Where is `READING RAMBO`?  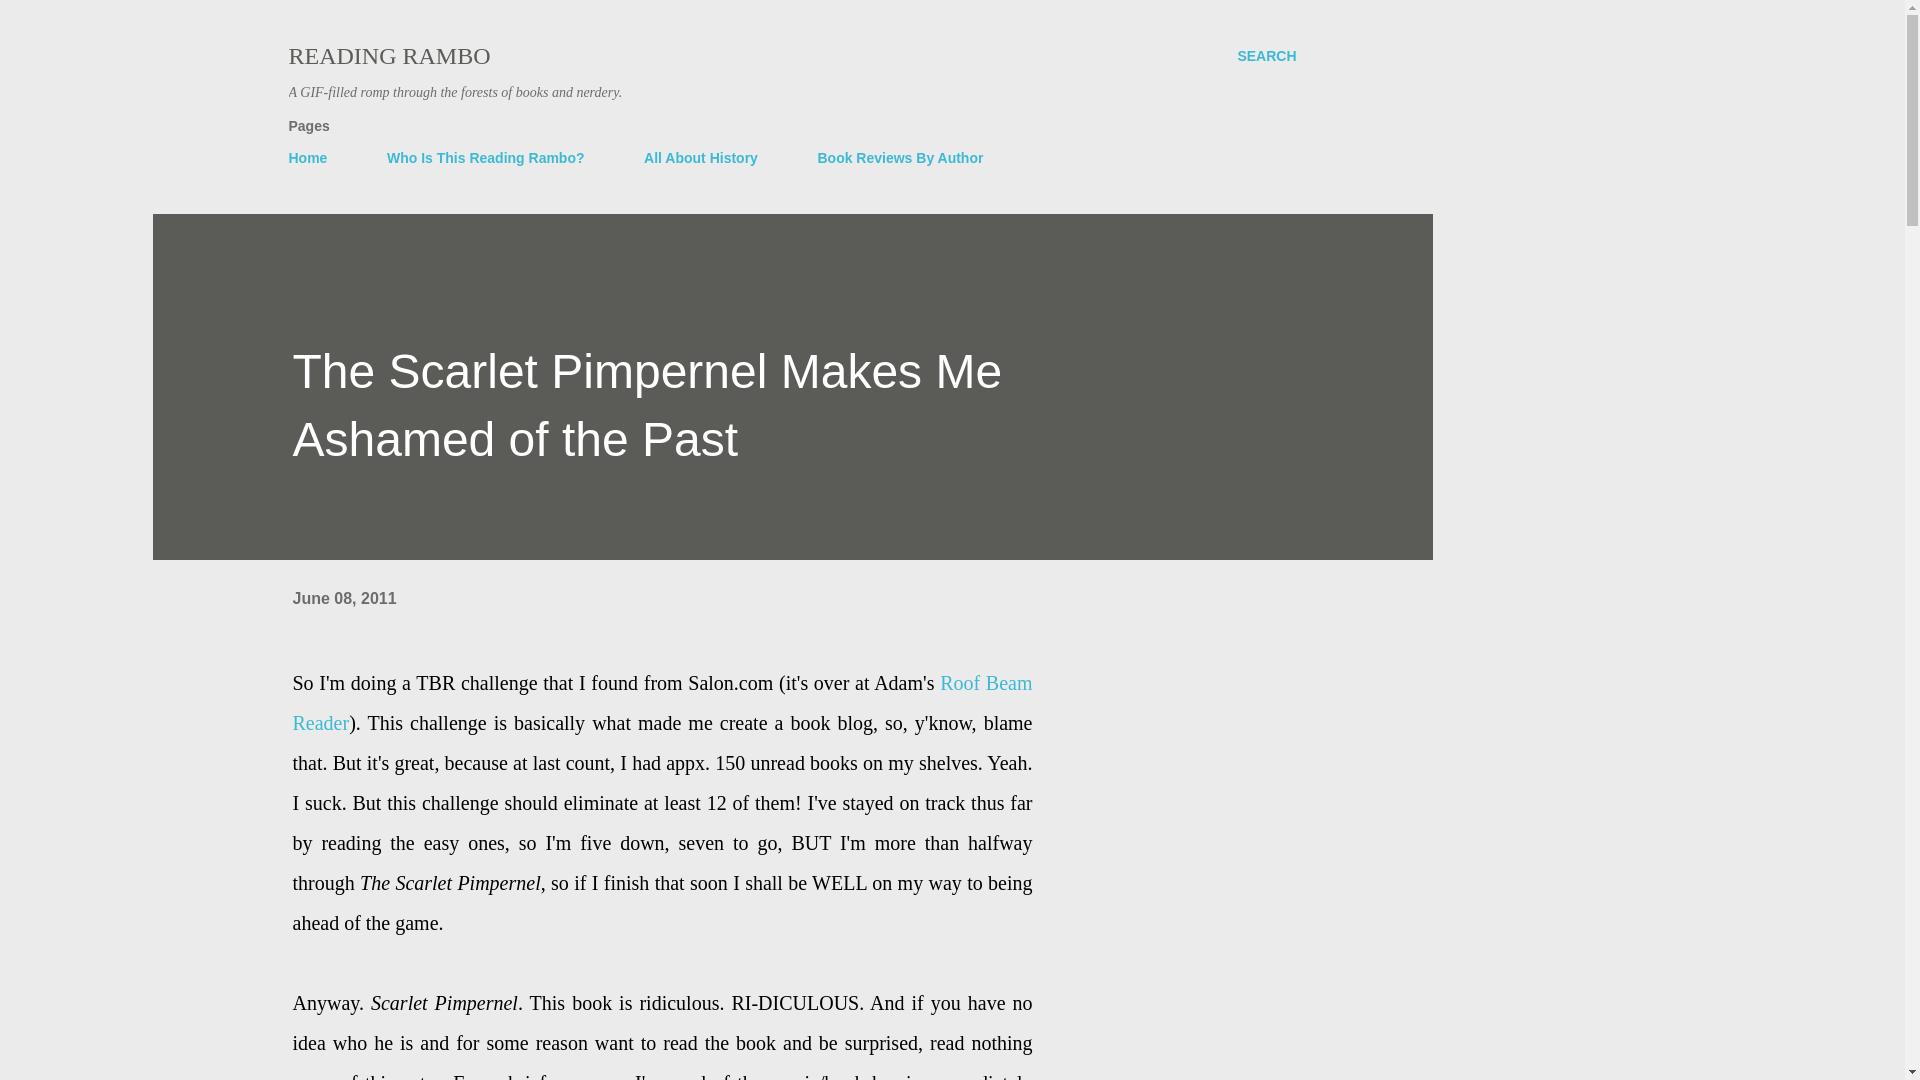 READING RAMBO is located at coordinates (388, 56).